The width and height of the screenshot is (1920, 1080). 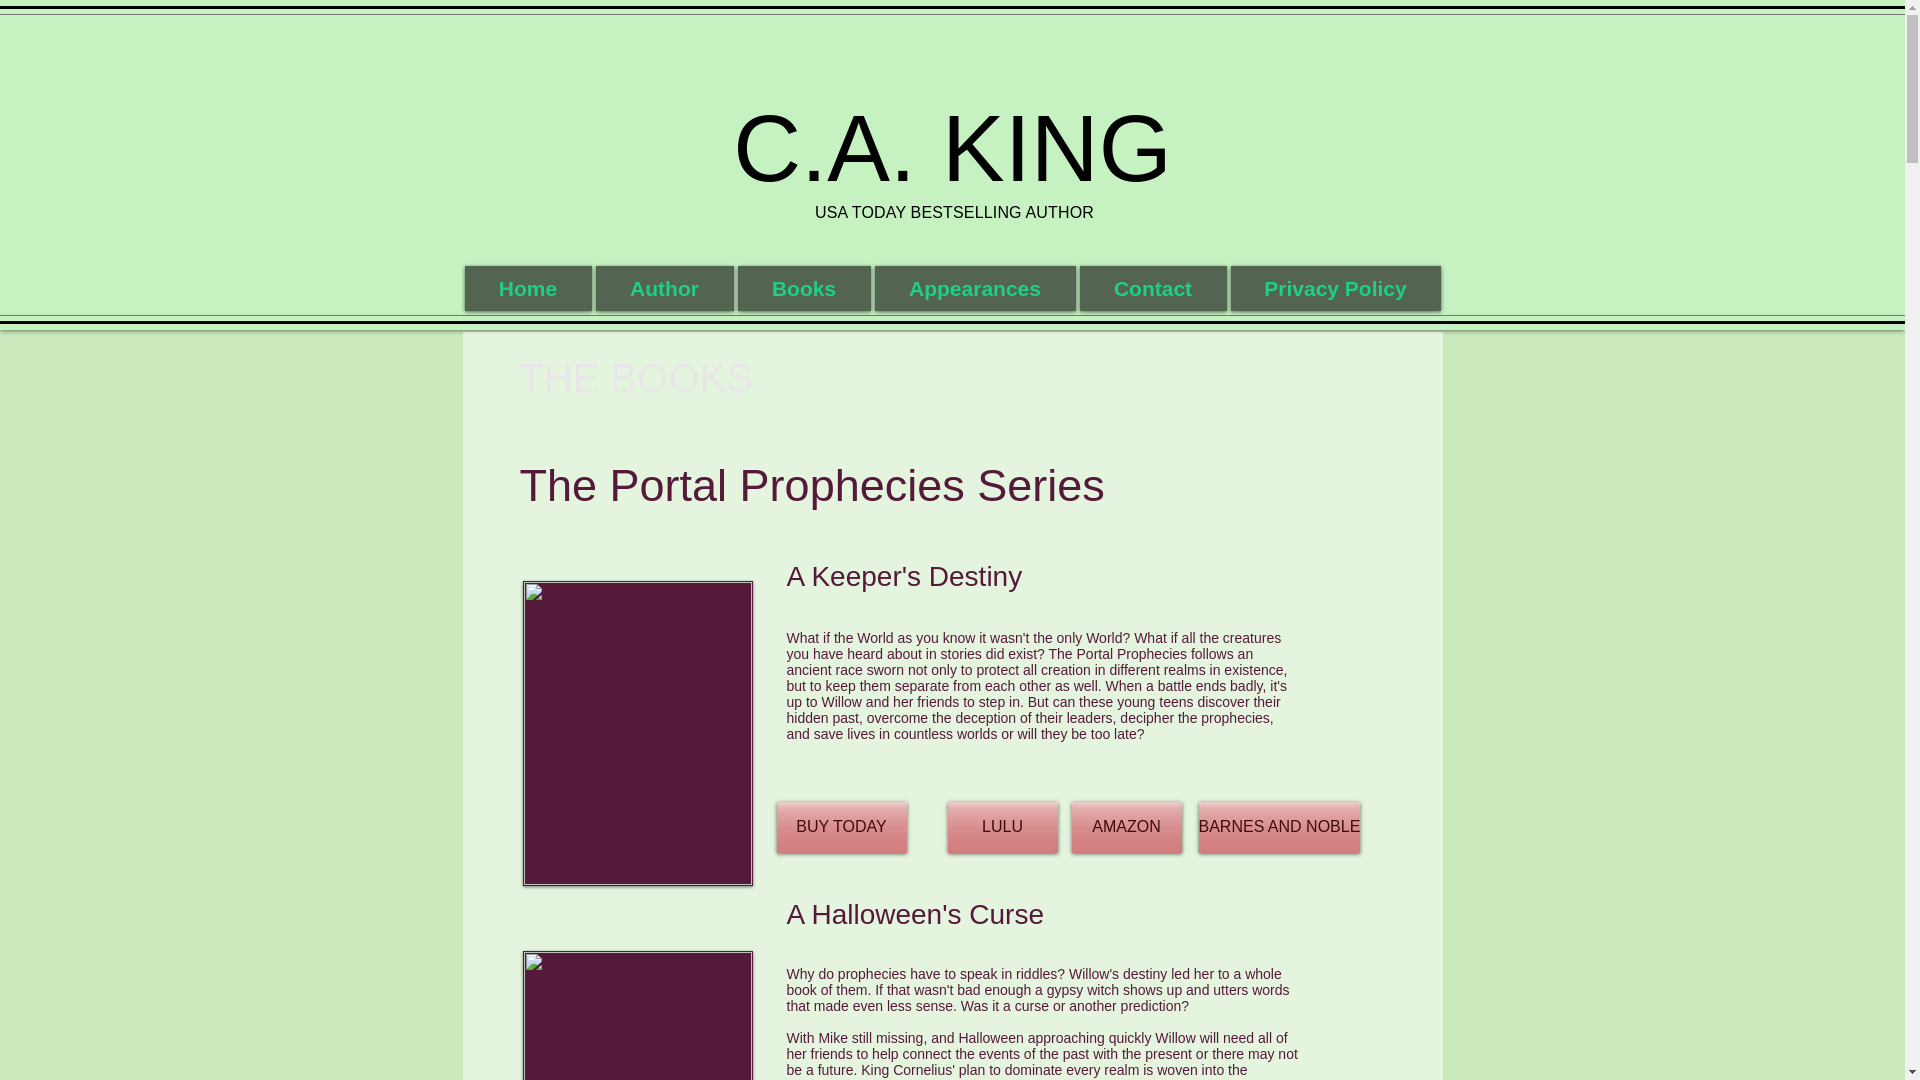 I want to click on BOOK 2 COVER copy.png, so click(x=637, y=1016).